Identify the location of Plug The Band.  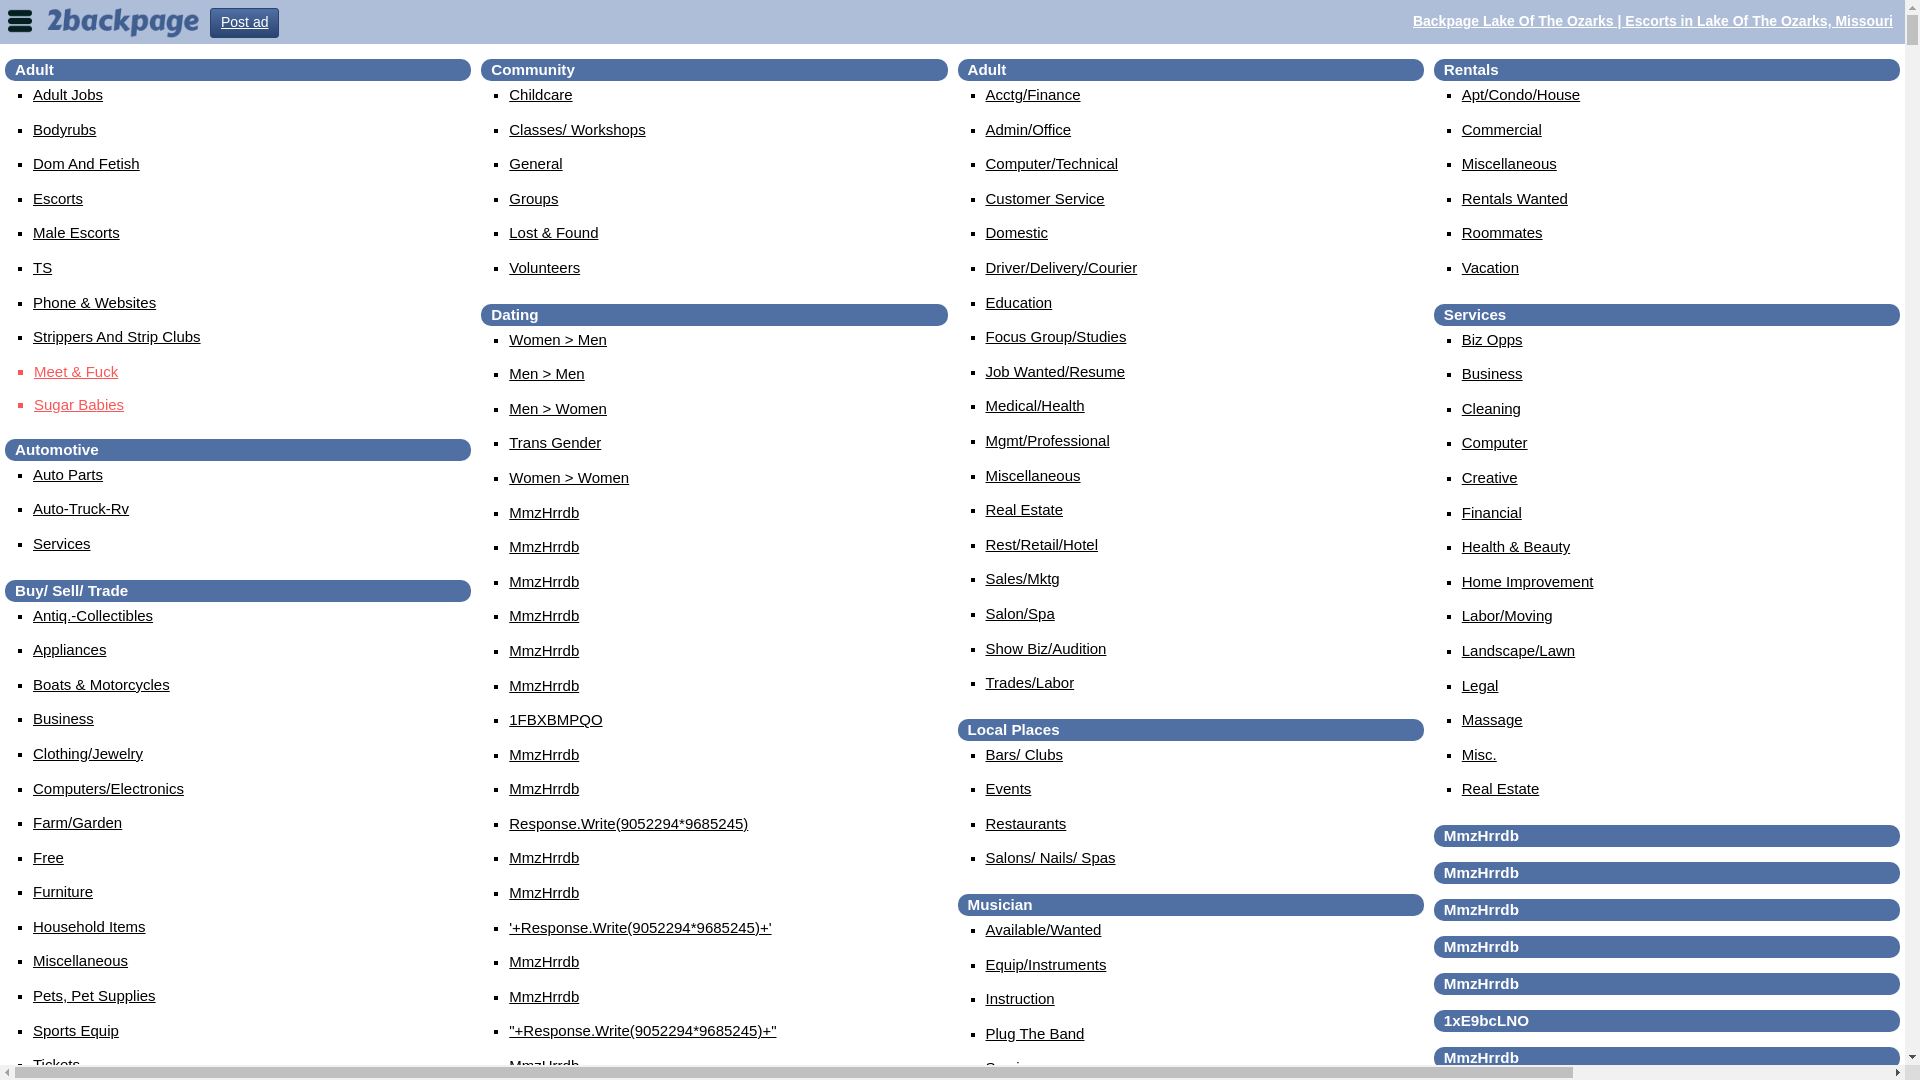
(1036, 1034).